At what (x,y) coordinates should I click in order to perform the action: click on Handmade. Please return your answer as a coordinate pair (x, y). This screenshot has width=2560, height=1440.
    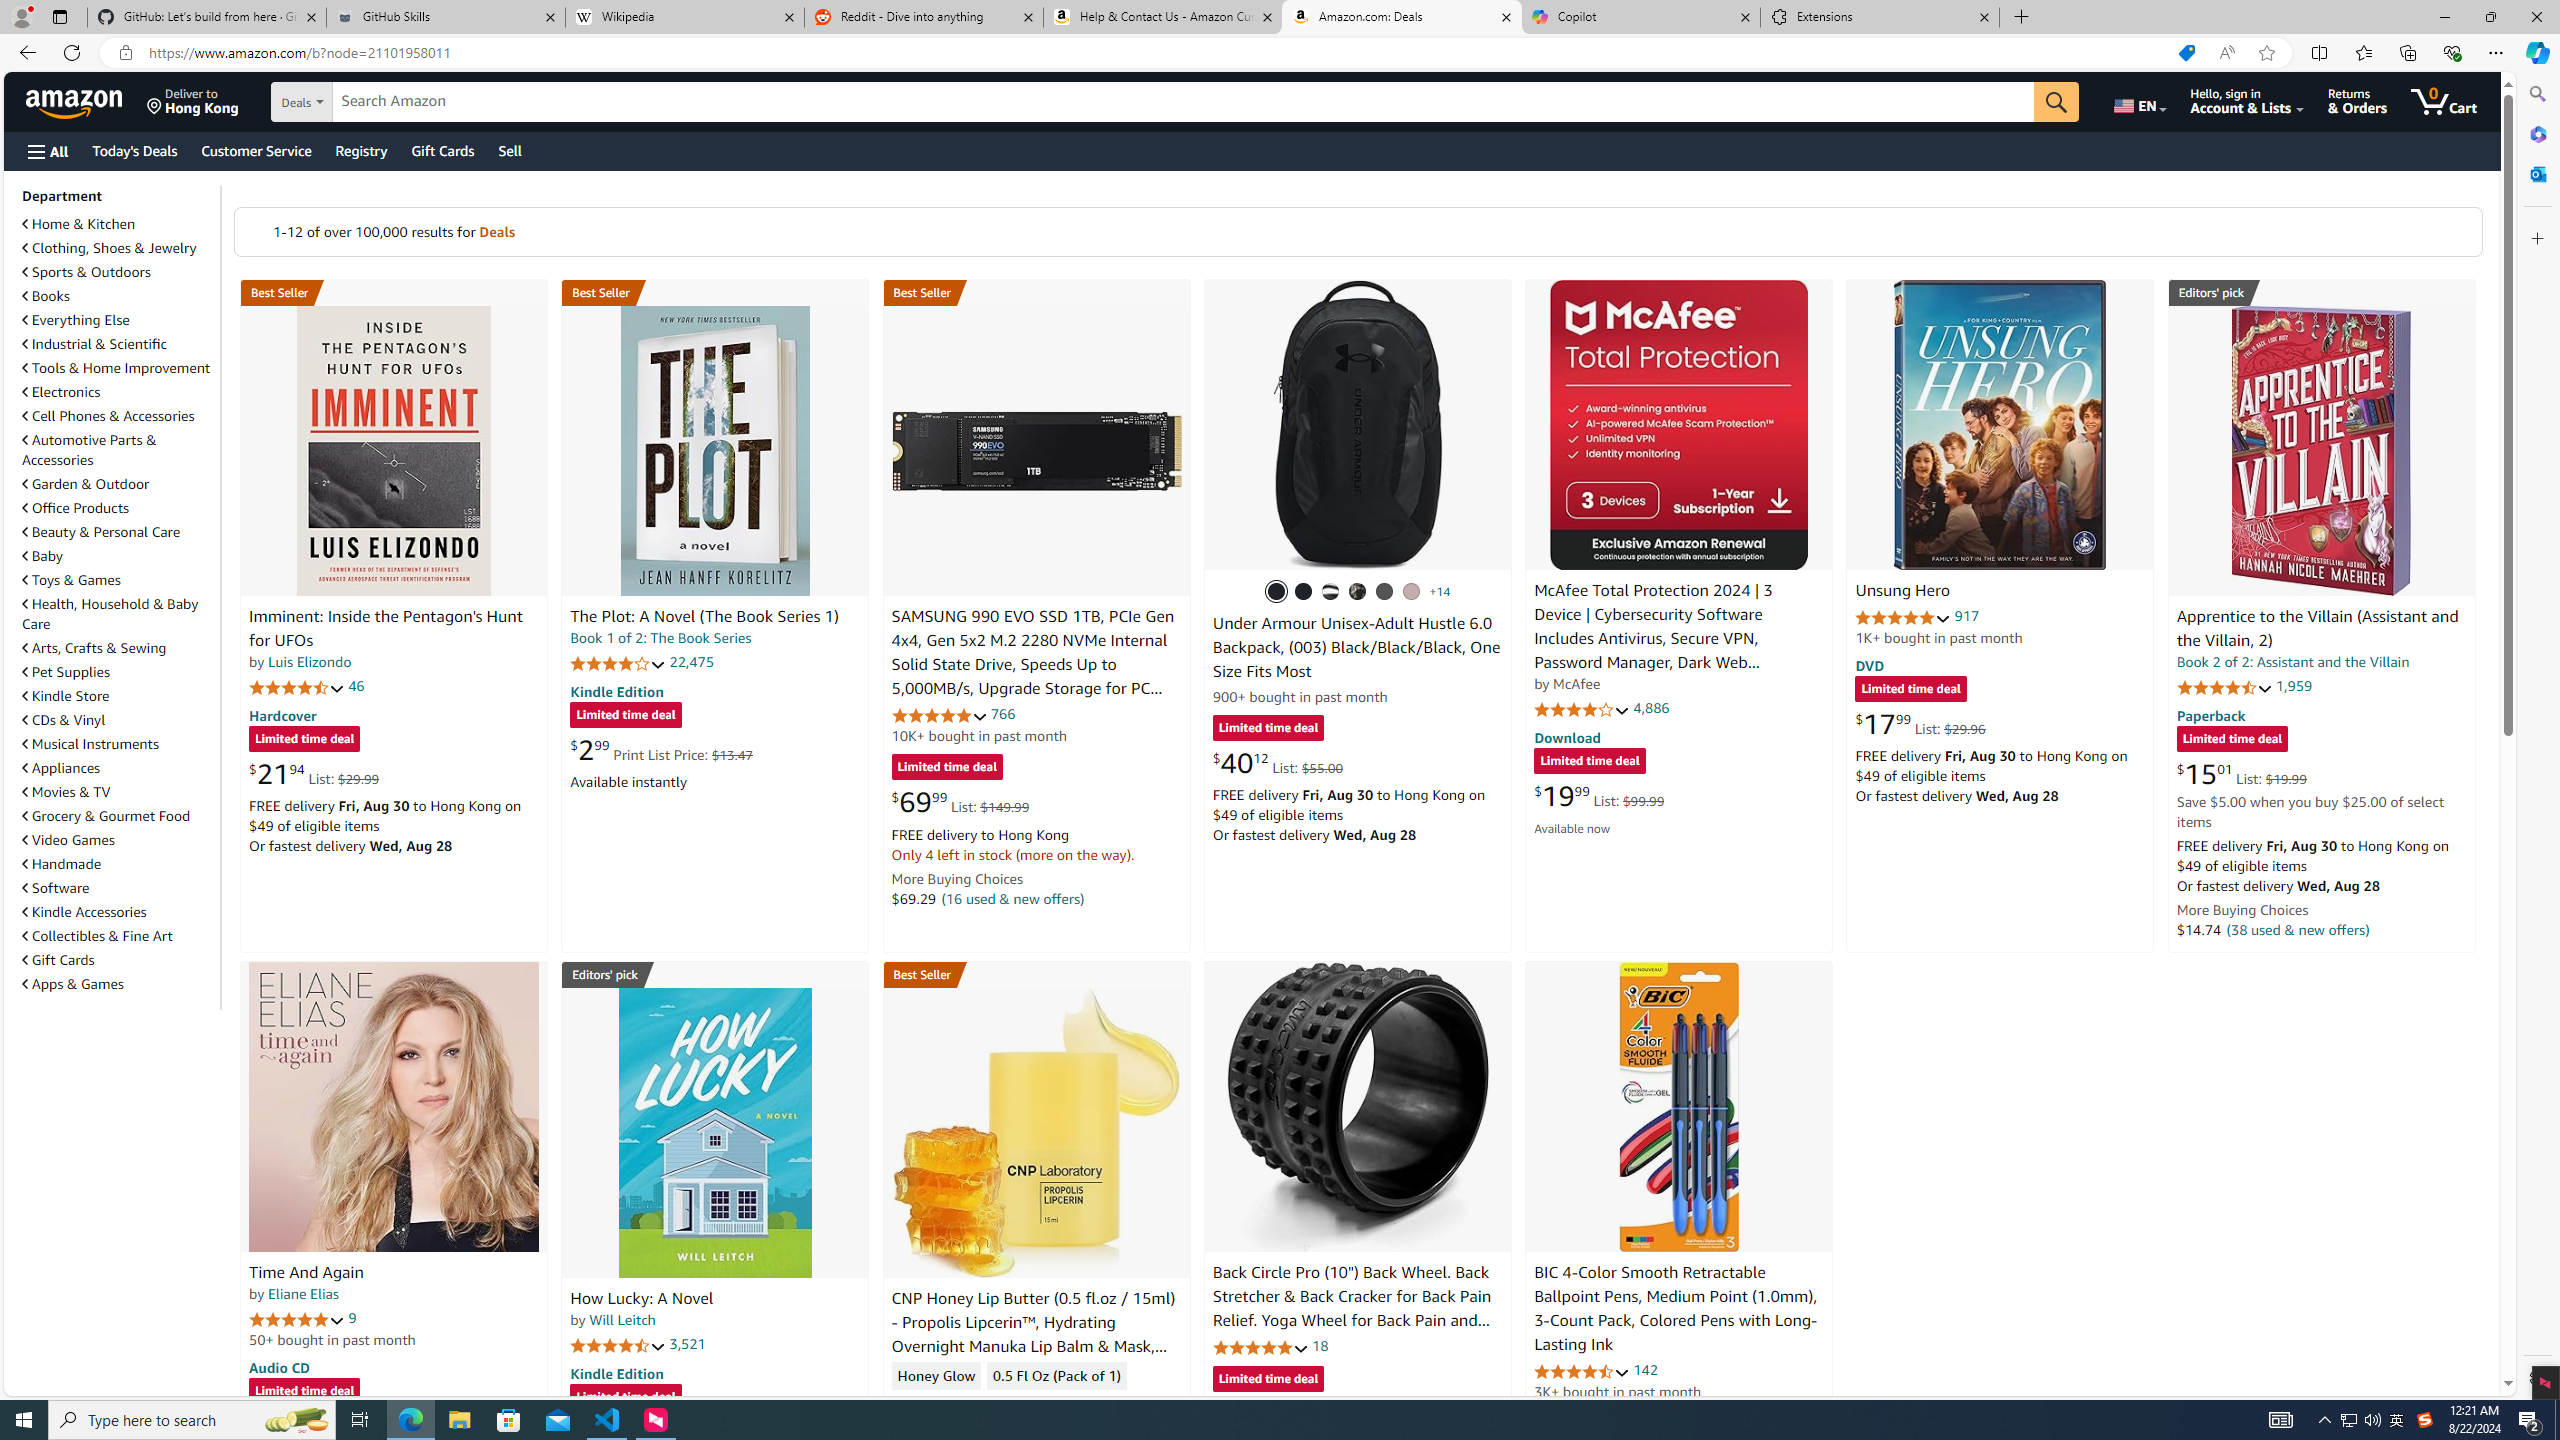
    Looking at the image, I should click on (62, 864).